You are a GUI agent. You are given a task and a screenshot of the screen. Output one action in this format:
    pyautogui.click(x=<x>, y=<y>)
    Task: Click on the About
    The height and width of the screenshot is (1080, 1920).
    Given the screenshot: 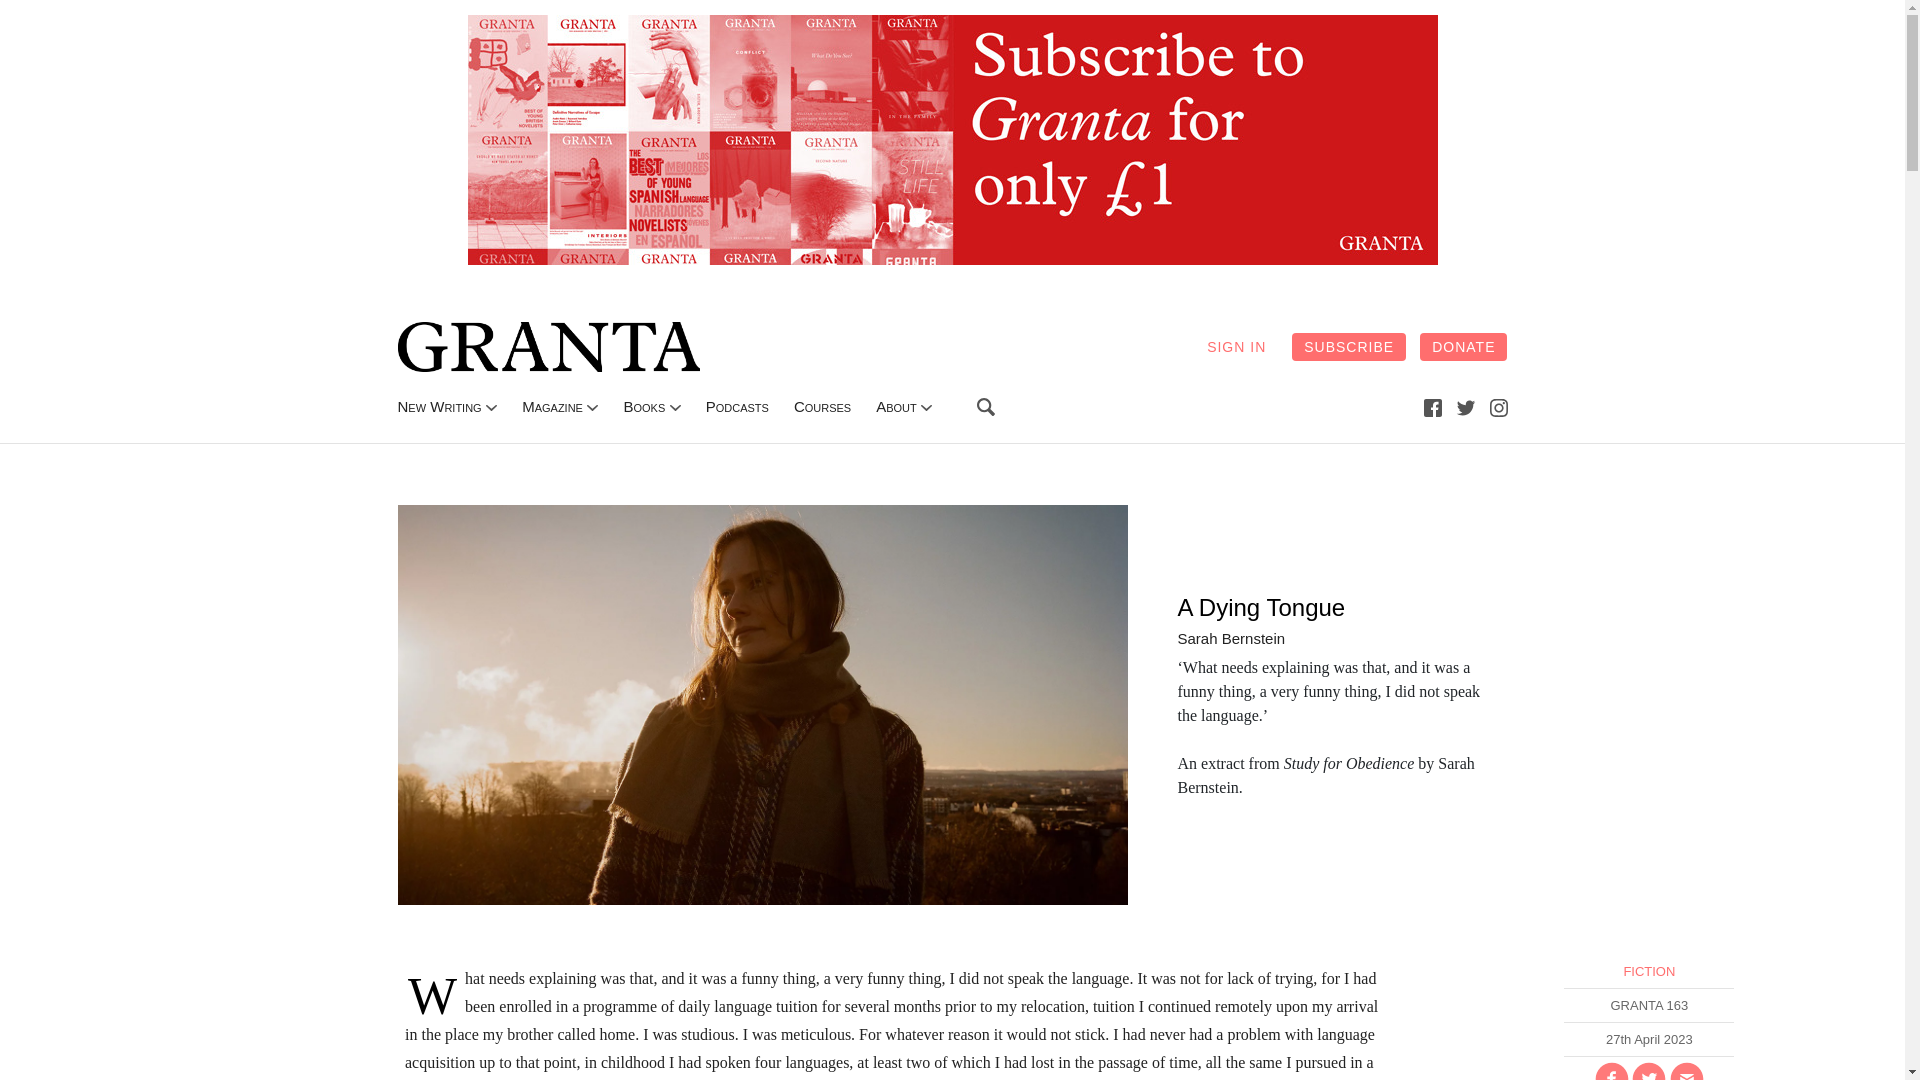 What is the action you would take?
    pyautogui.click(x=896, y=406)
    